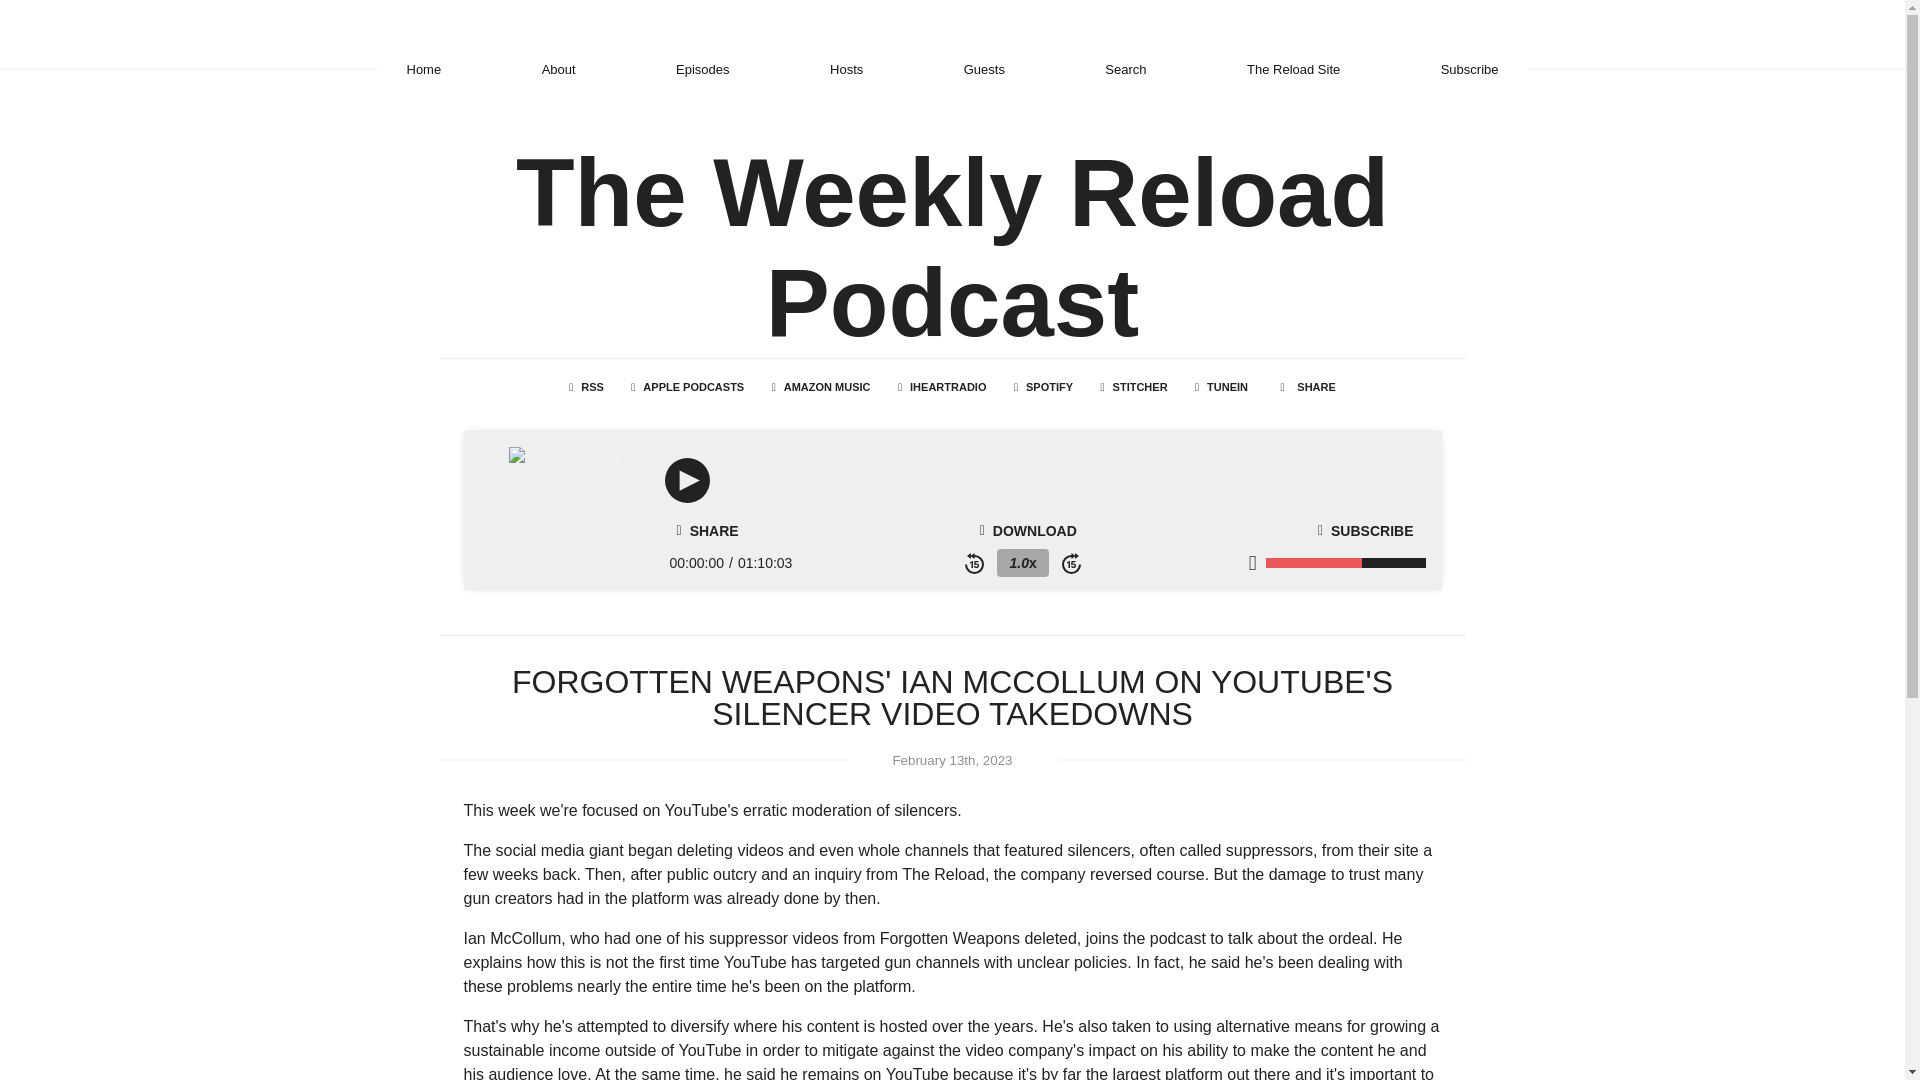 This screenshot has width=1920, height=1080. I want to click on IHEARTRADIO, so click(942, 386).